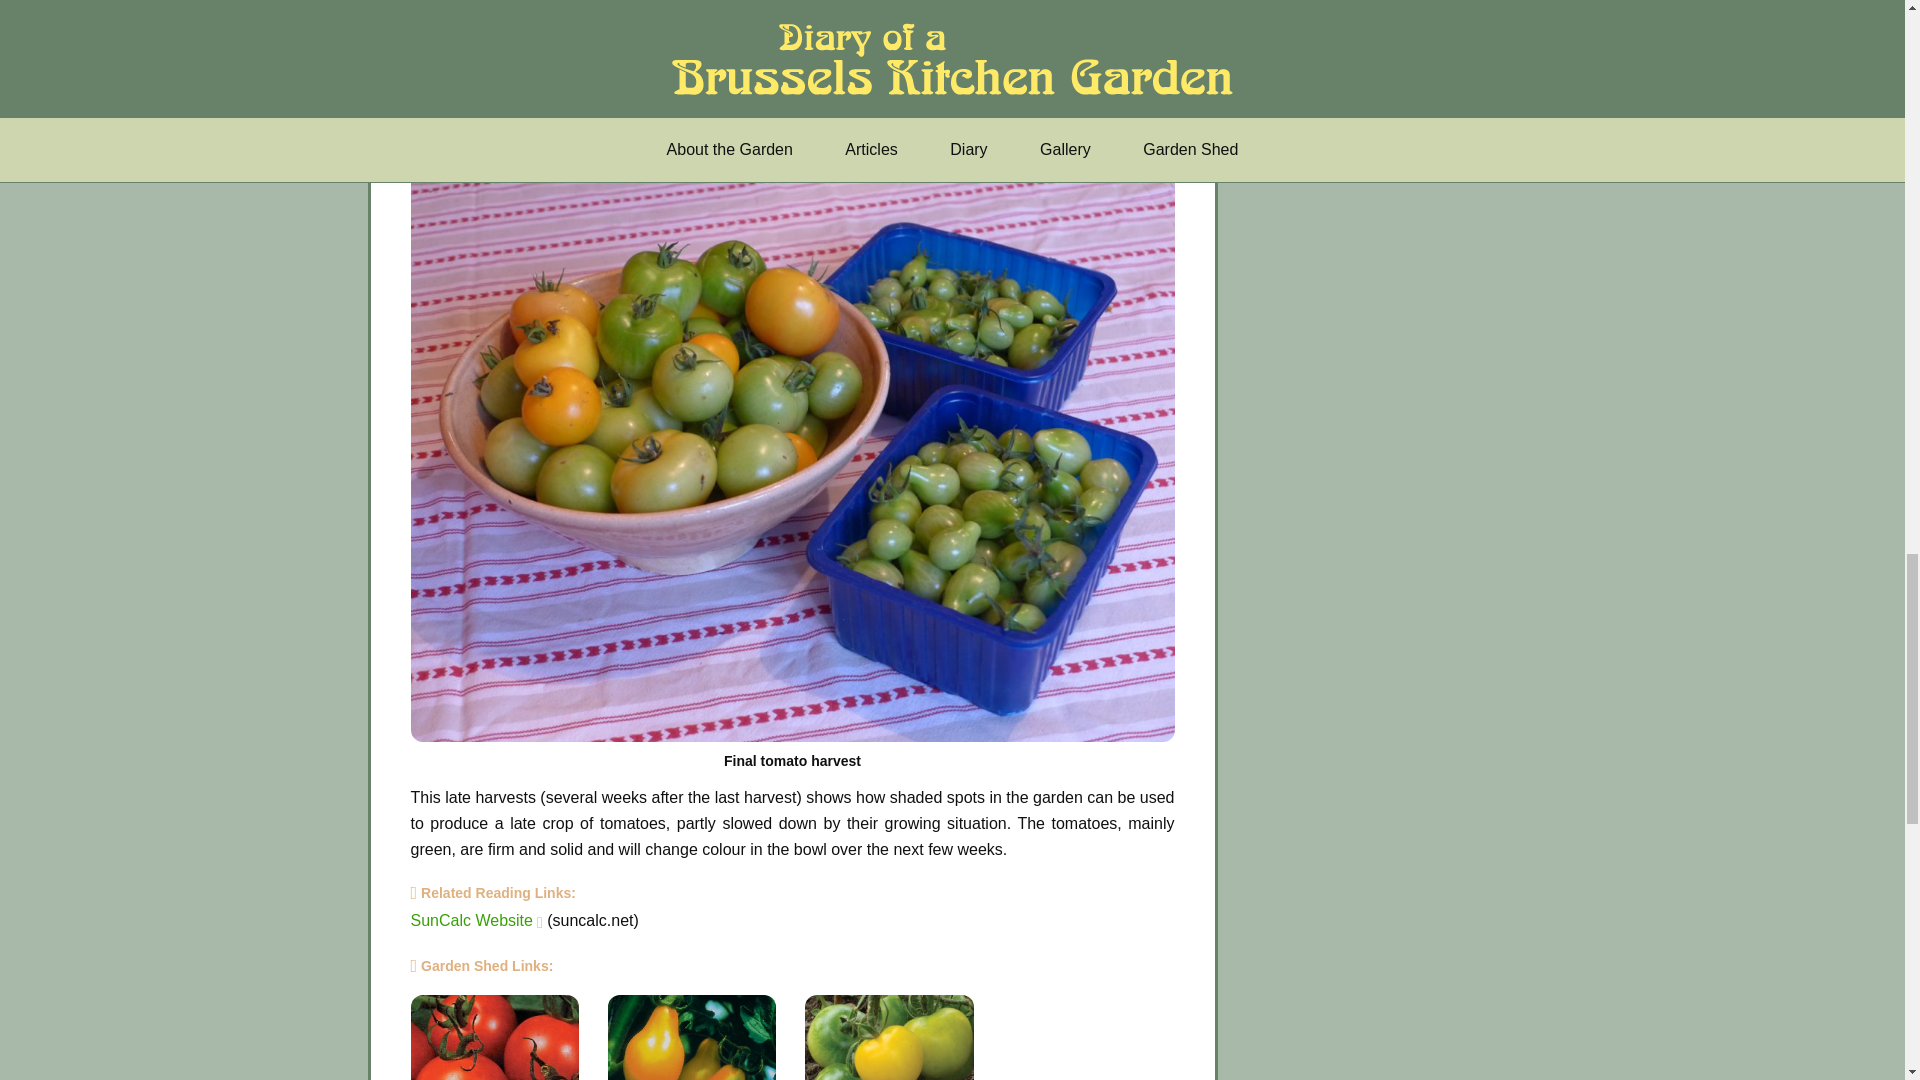  Describe the element at coordinates (494, 1037) in the screenshot. I see `Tomato Alicante` at that location.